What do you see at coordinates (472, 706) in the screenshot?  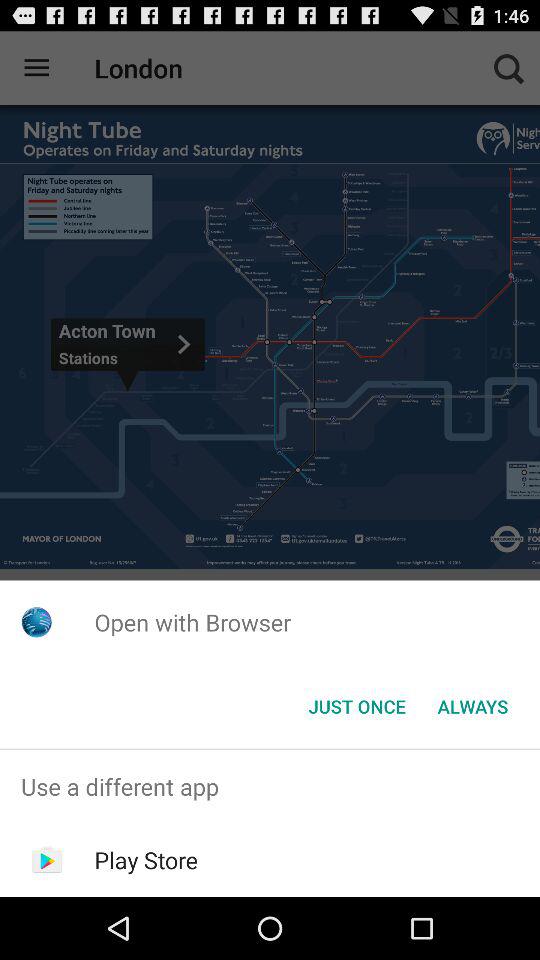 I see `turn on the item to the right of just once` at bounding box center [472, 706].